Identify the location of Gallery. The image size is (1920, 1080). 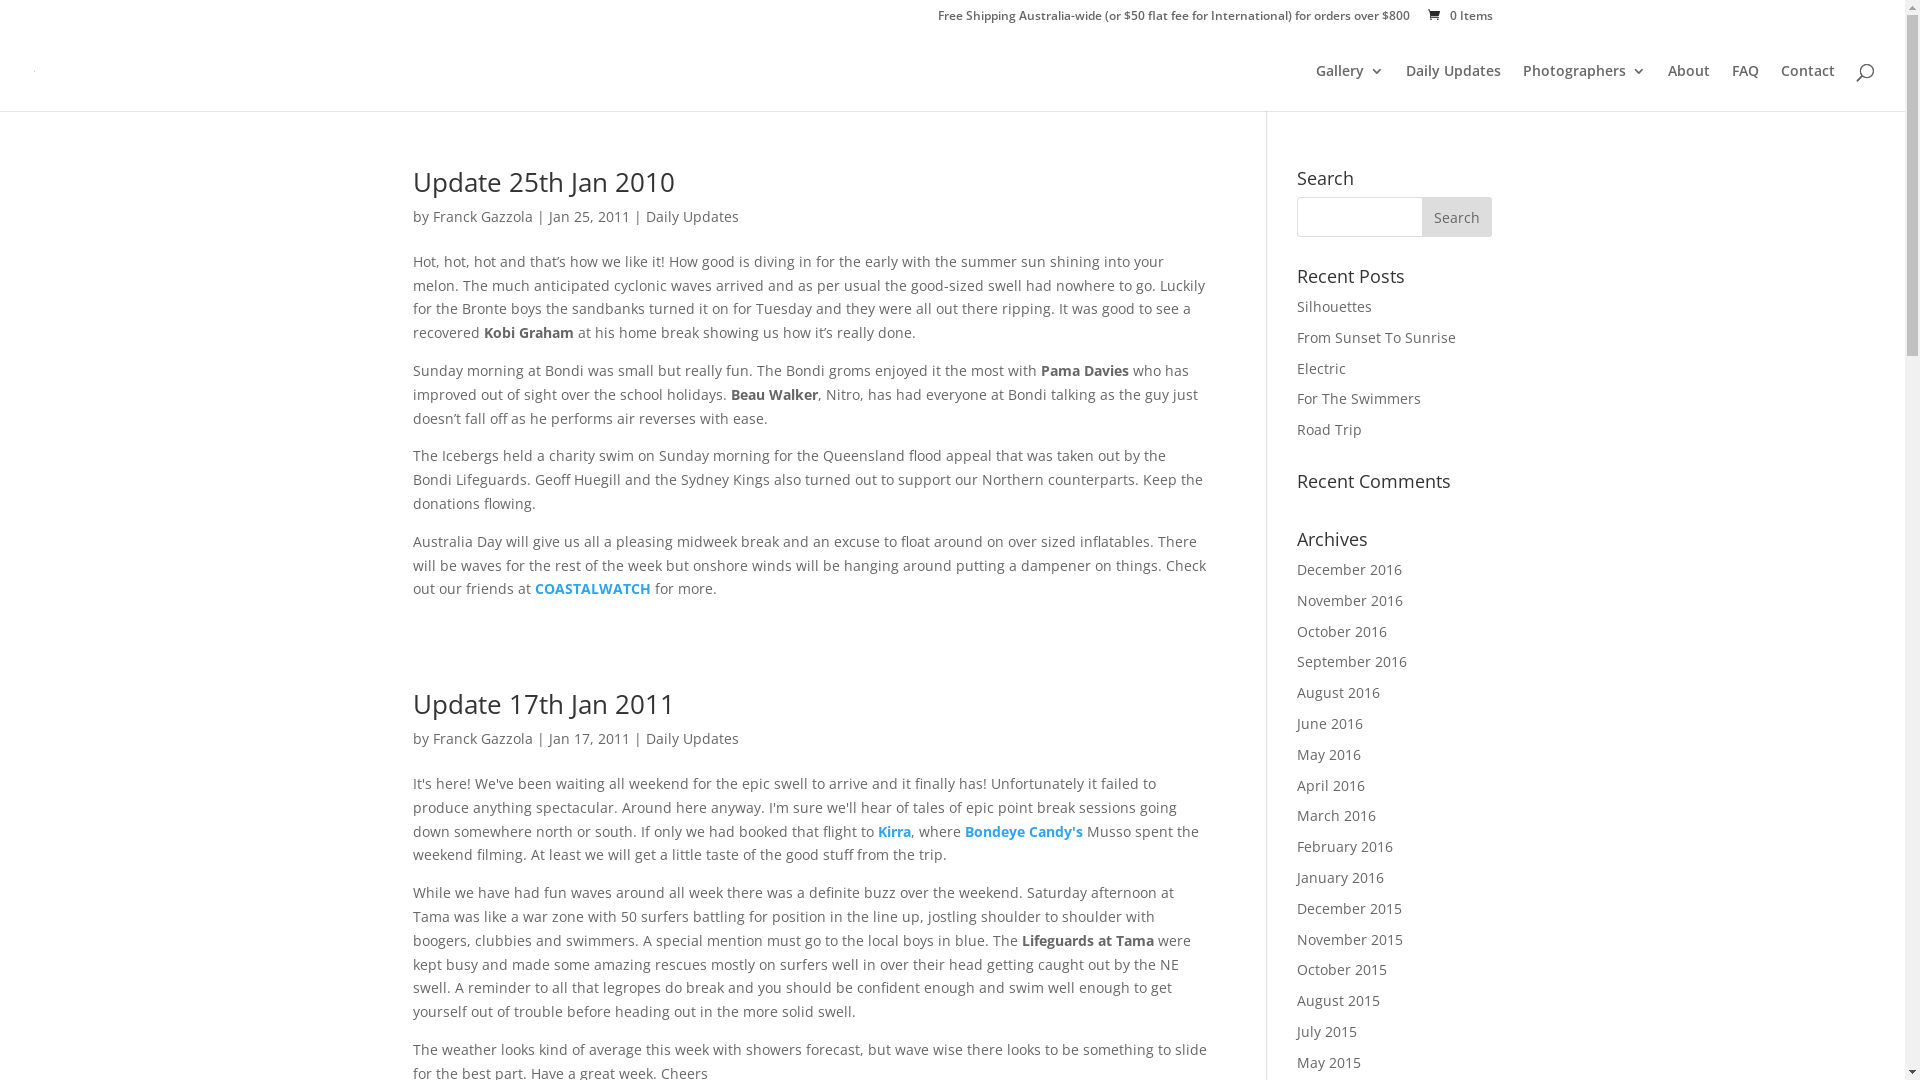
(1350, 88).